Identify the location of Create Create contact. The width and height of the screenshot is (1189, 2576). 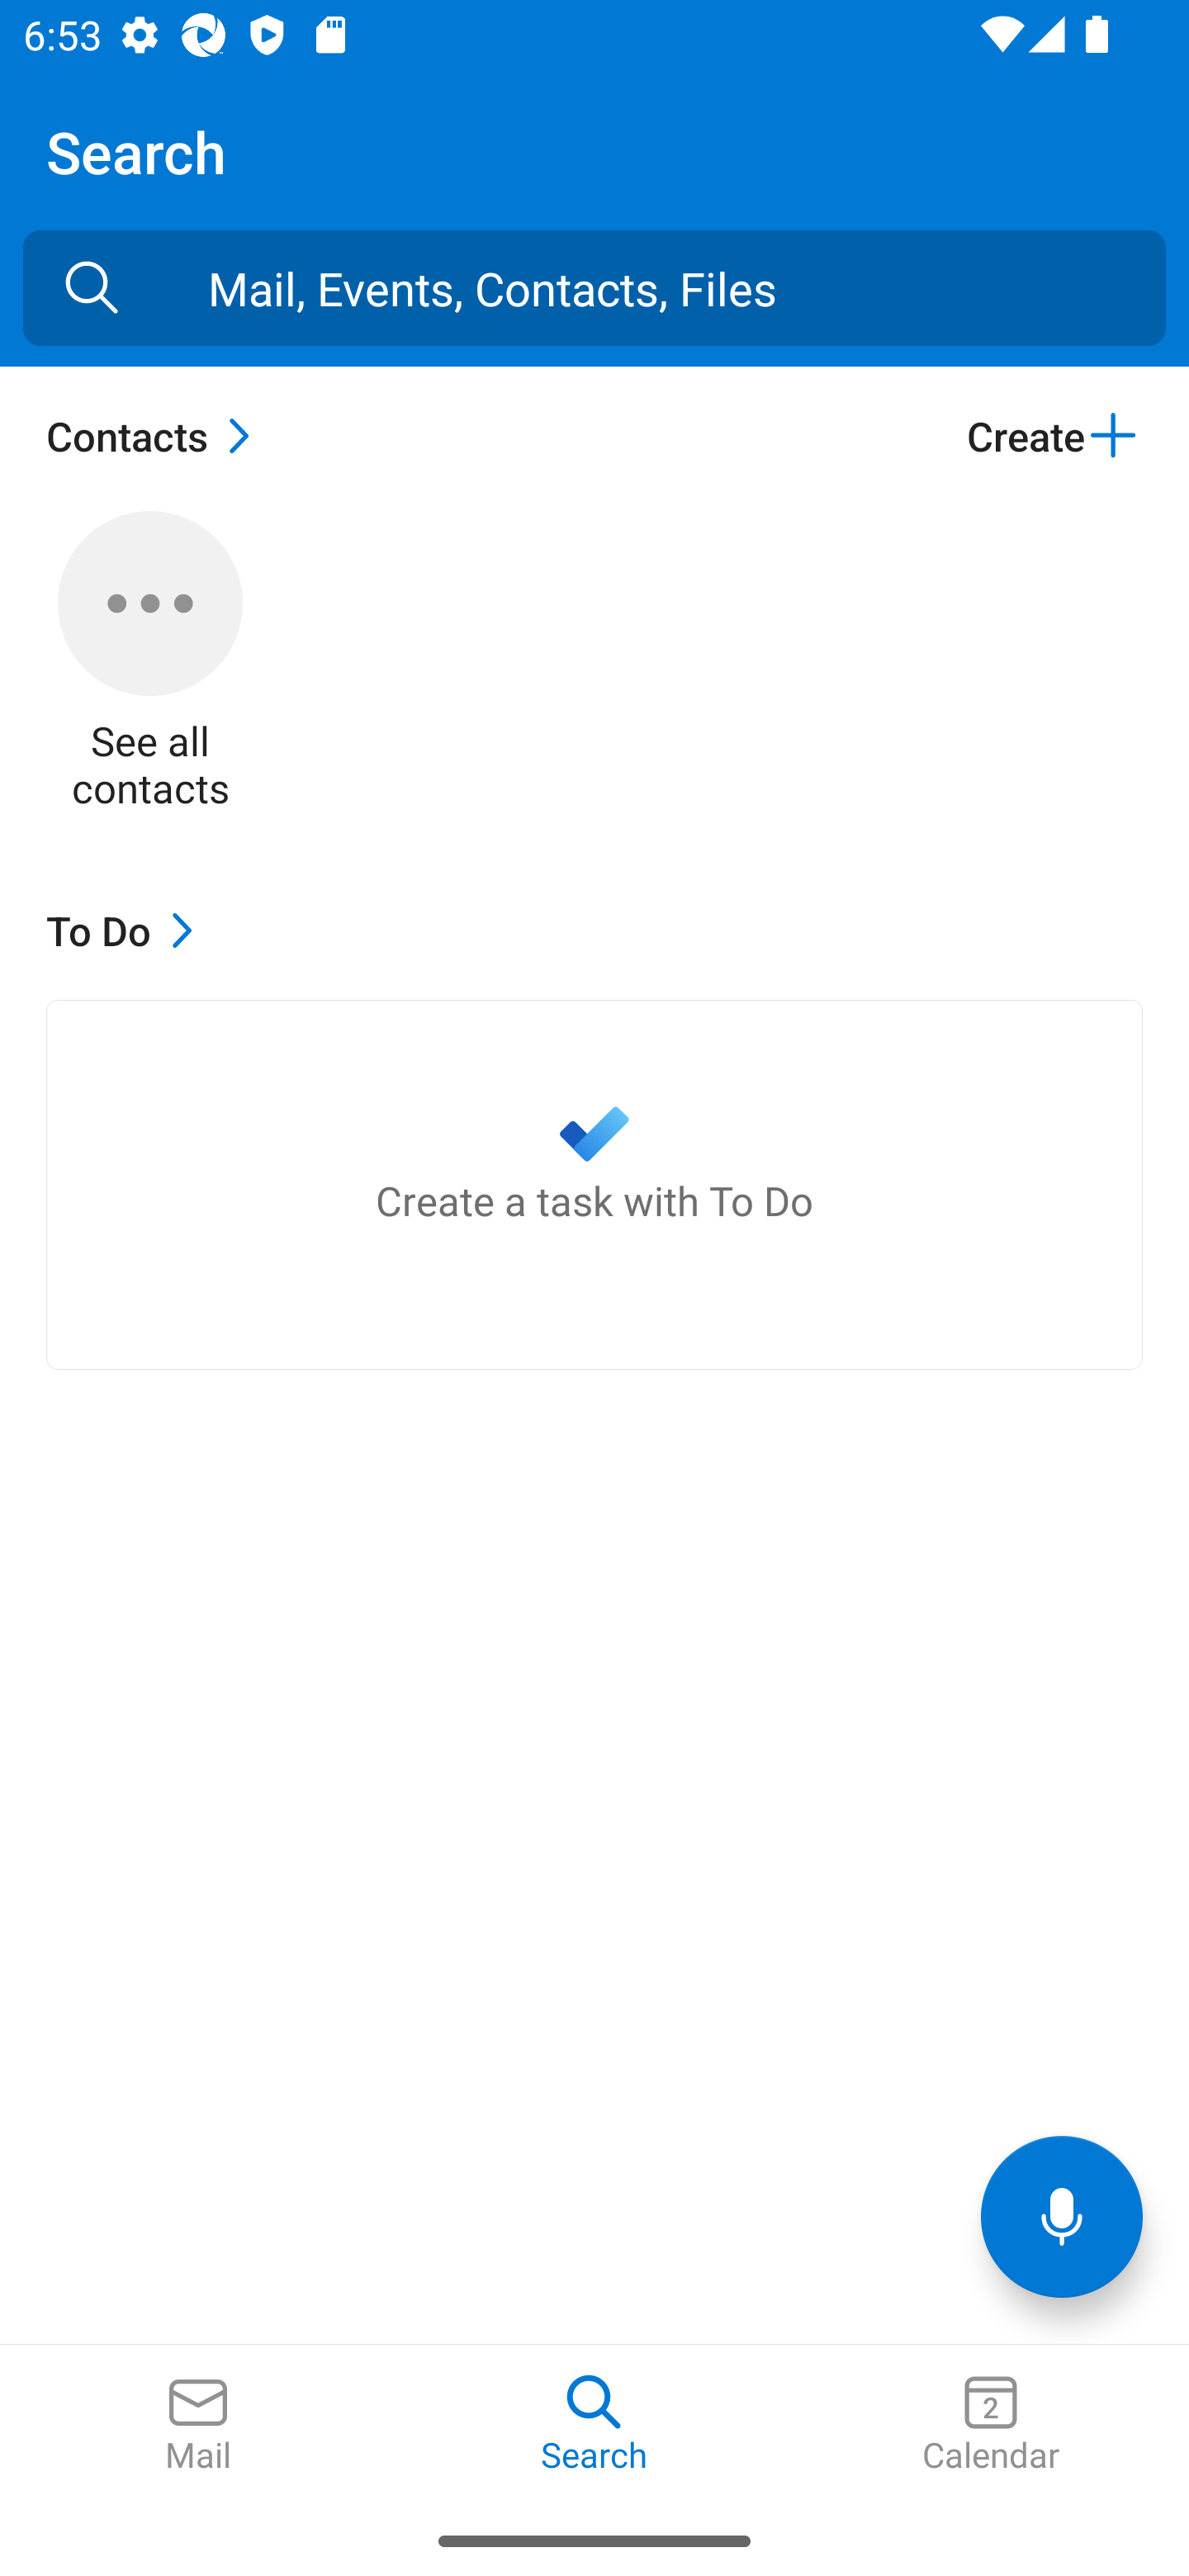
(1054, 435).